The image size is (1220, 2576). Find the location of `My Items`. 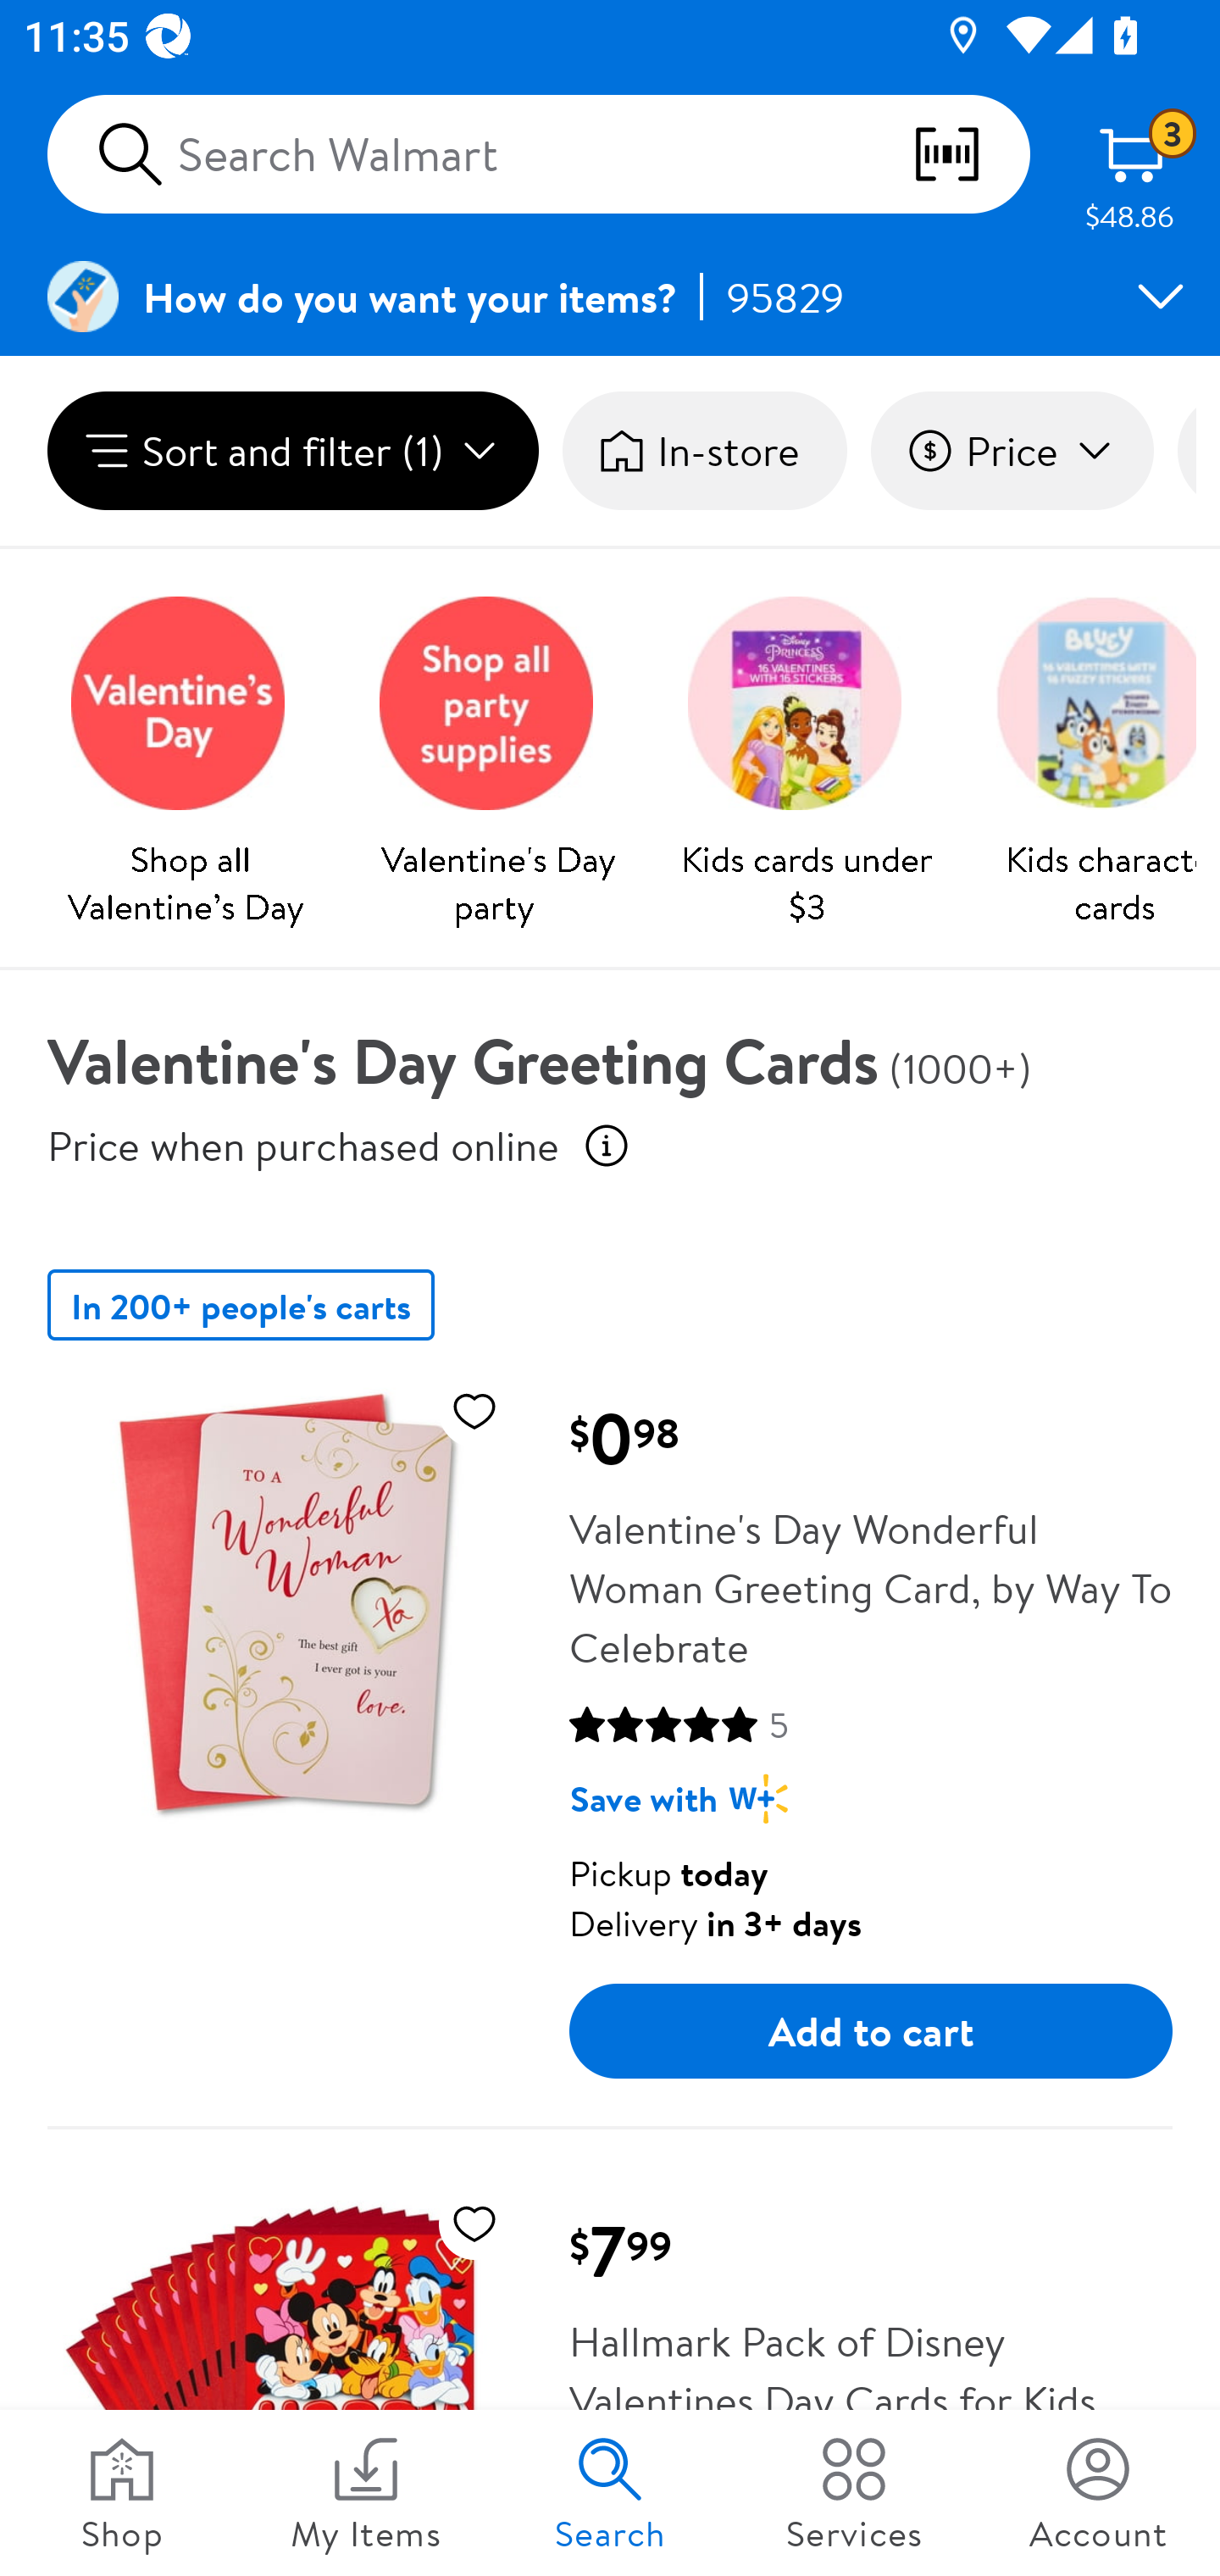

My Items is located at coordinates (366, 2493).